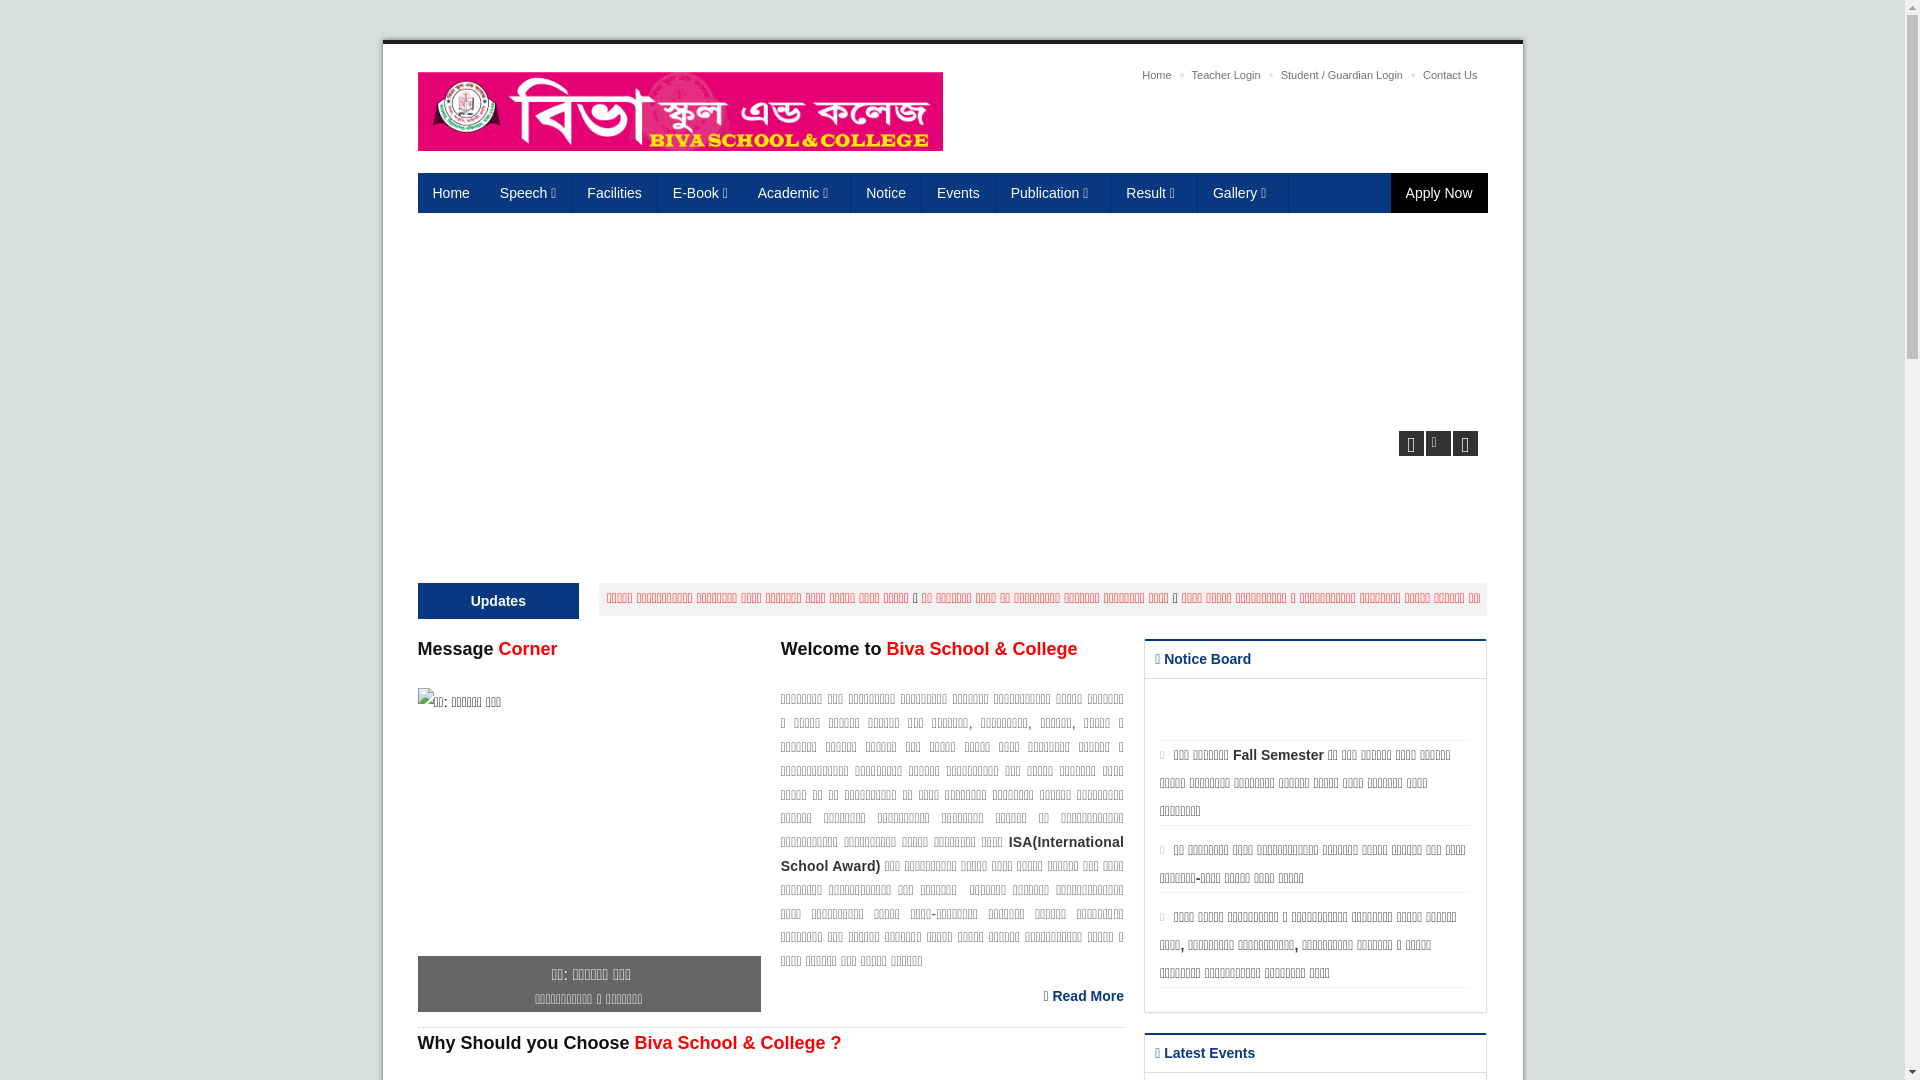 The height and width of the screenshot is (1080, 1920). Describe the element at coordinates (959, 193) in the screenshot. I see `Events` at that location.